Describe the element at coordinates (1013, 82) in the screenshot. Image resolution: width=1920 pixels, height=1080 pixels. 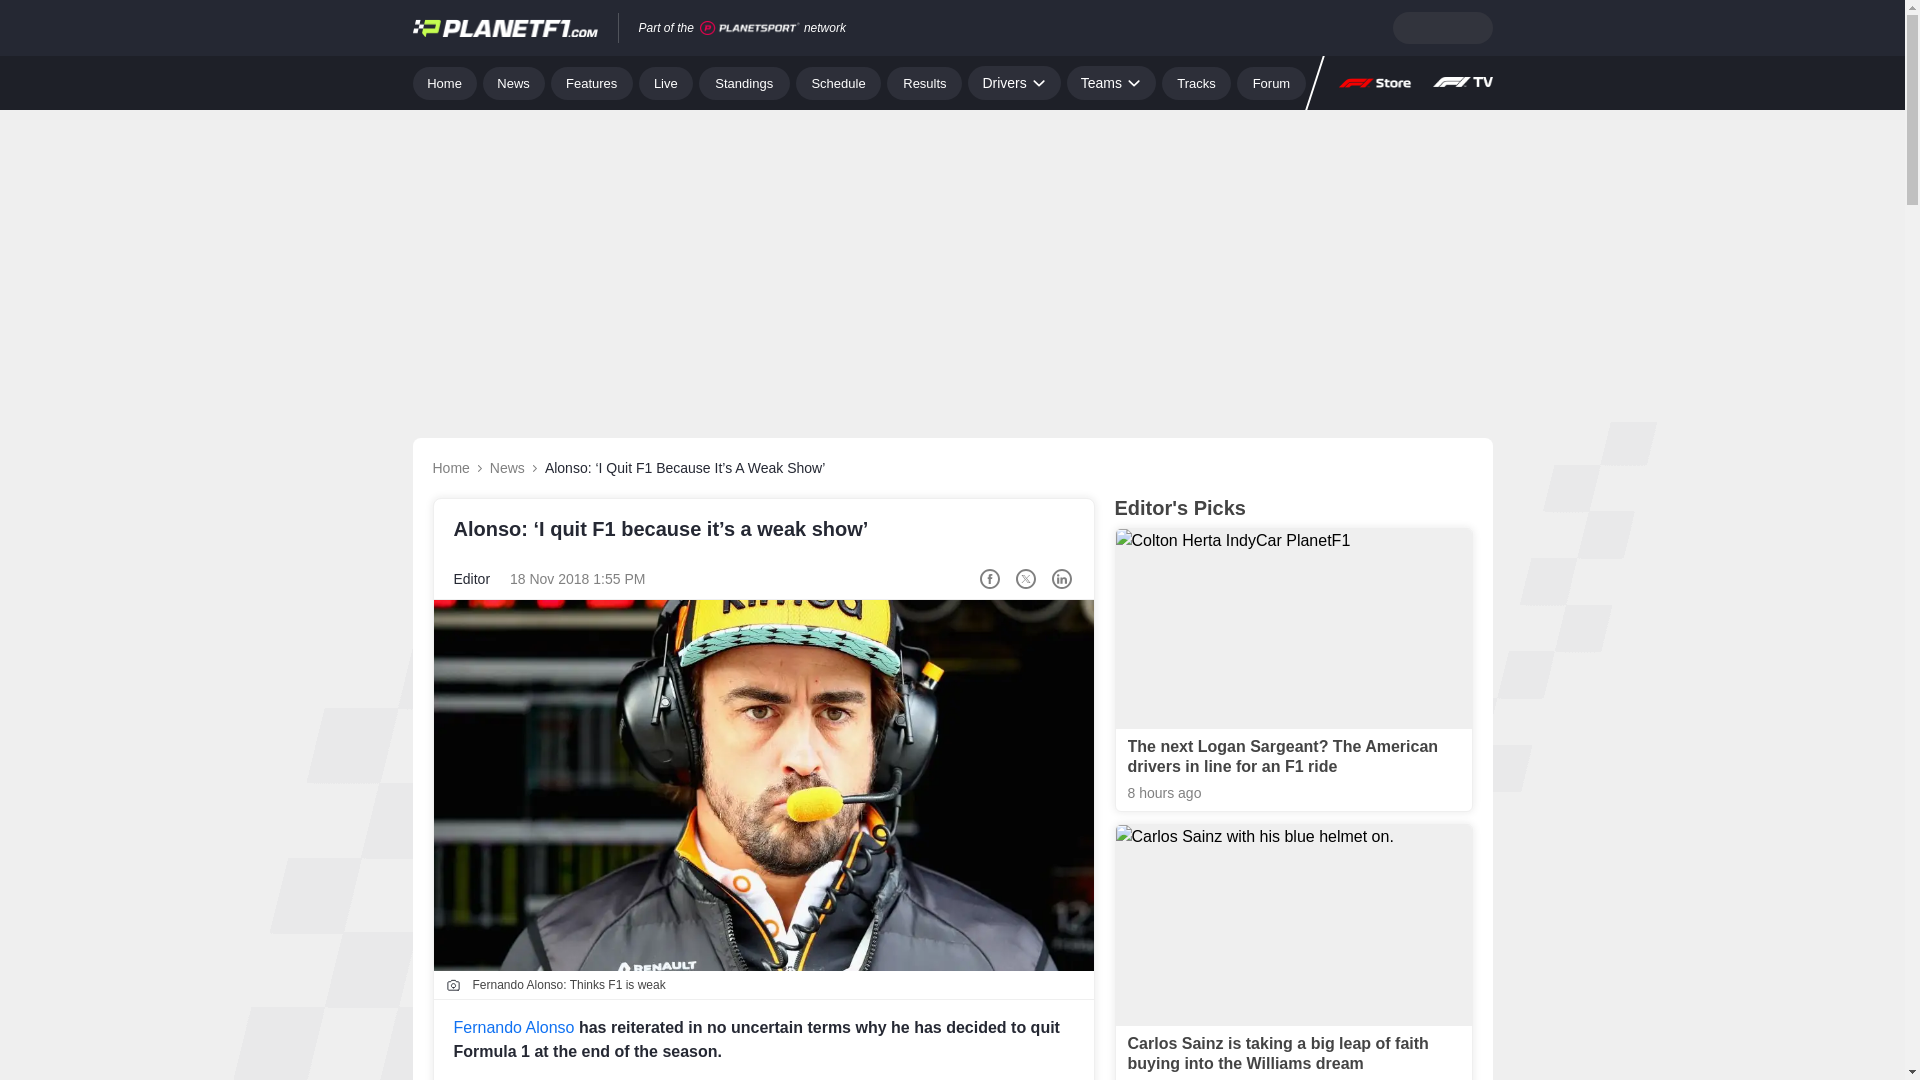
I see `Drivers` at that location.